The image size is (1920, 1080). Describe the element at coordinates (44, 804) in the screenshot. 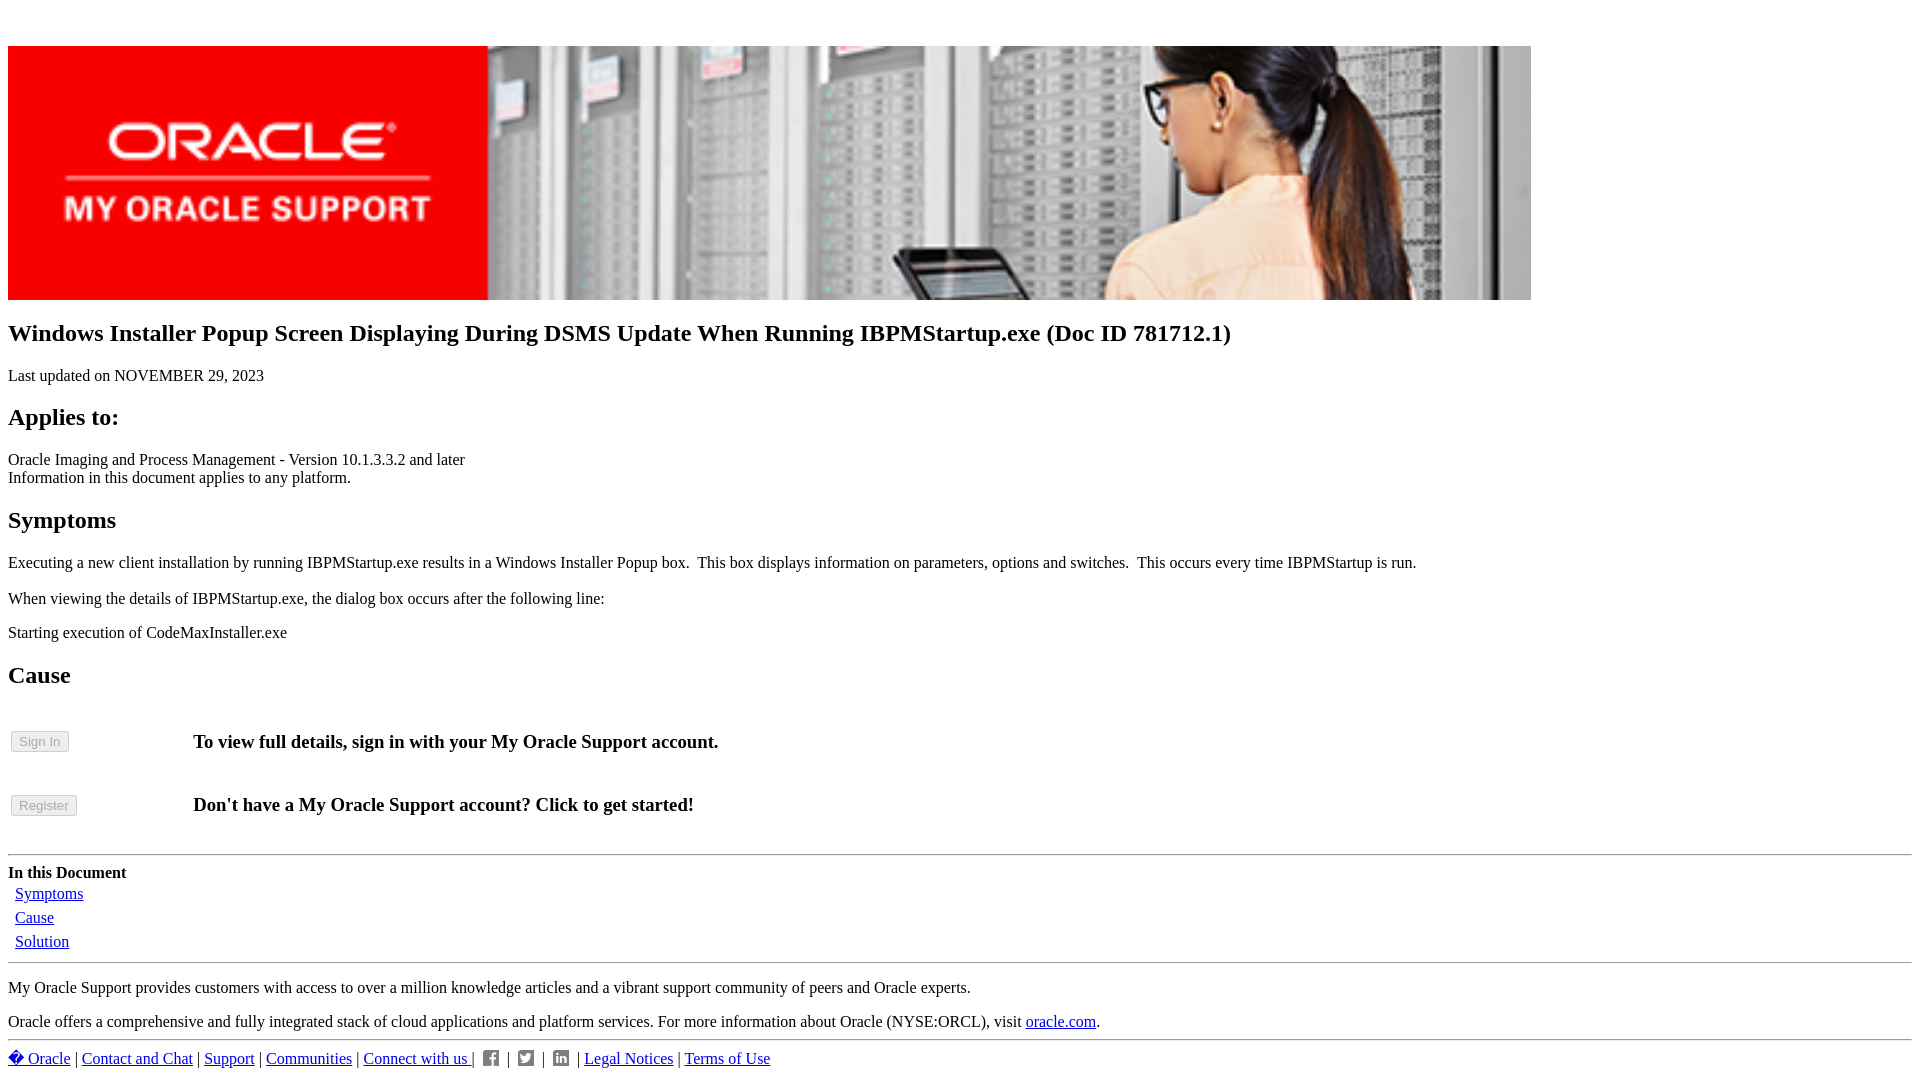

I see `Register` at that location.